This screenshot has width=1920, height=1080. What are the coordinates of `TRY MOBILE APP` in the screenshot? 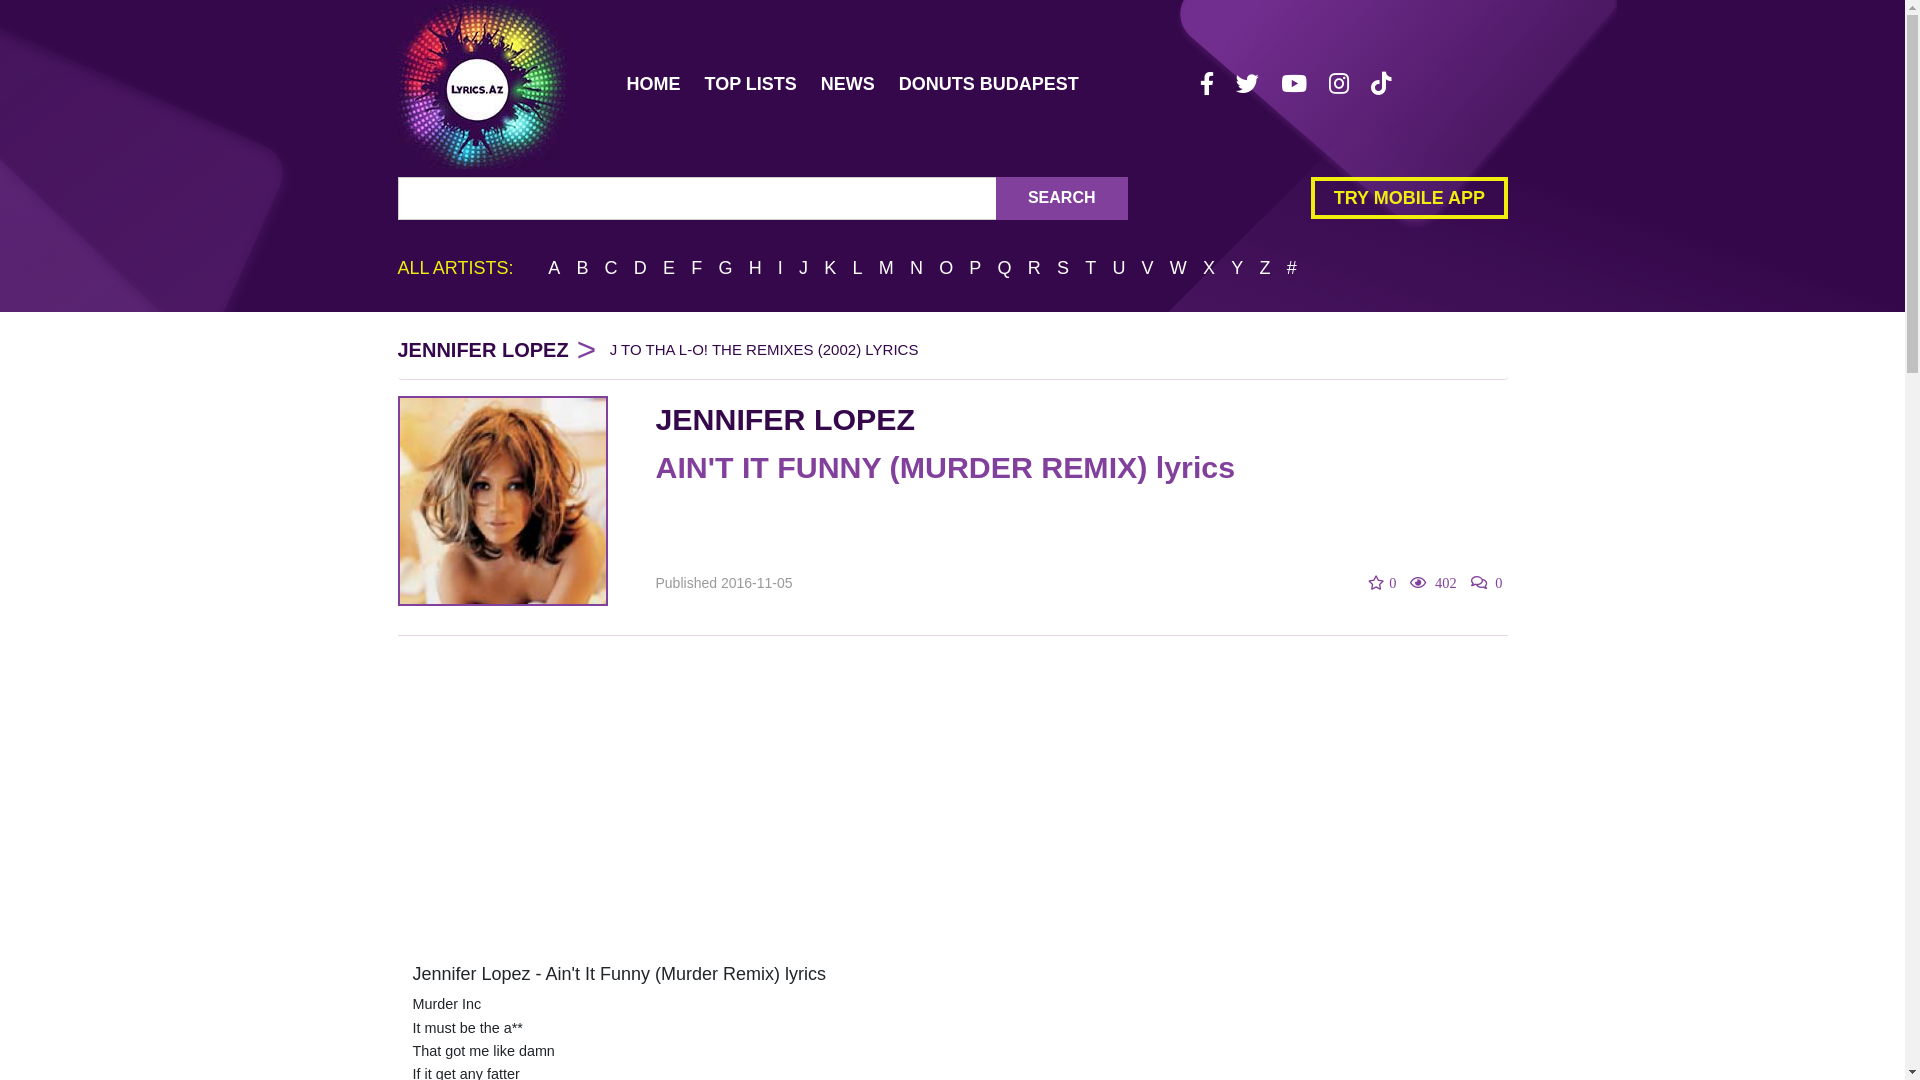 It's located at (1409, 198).